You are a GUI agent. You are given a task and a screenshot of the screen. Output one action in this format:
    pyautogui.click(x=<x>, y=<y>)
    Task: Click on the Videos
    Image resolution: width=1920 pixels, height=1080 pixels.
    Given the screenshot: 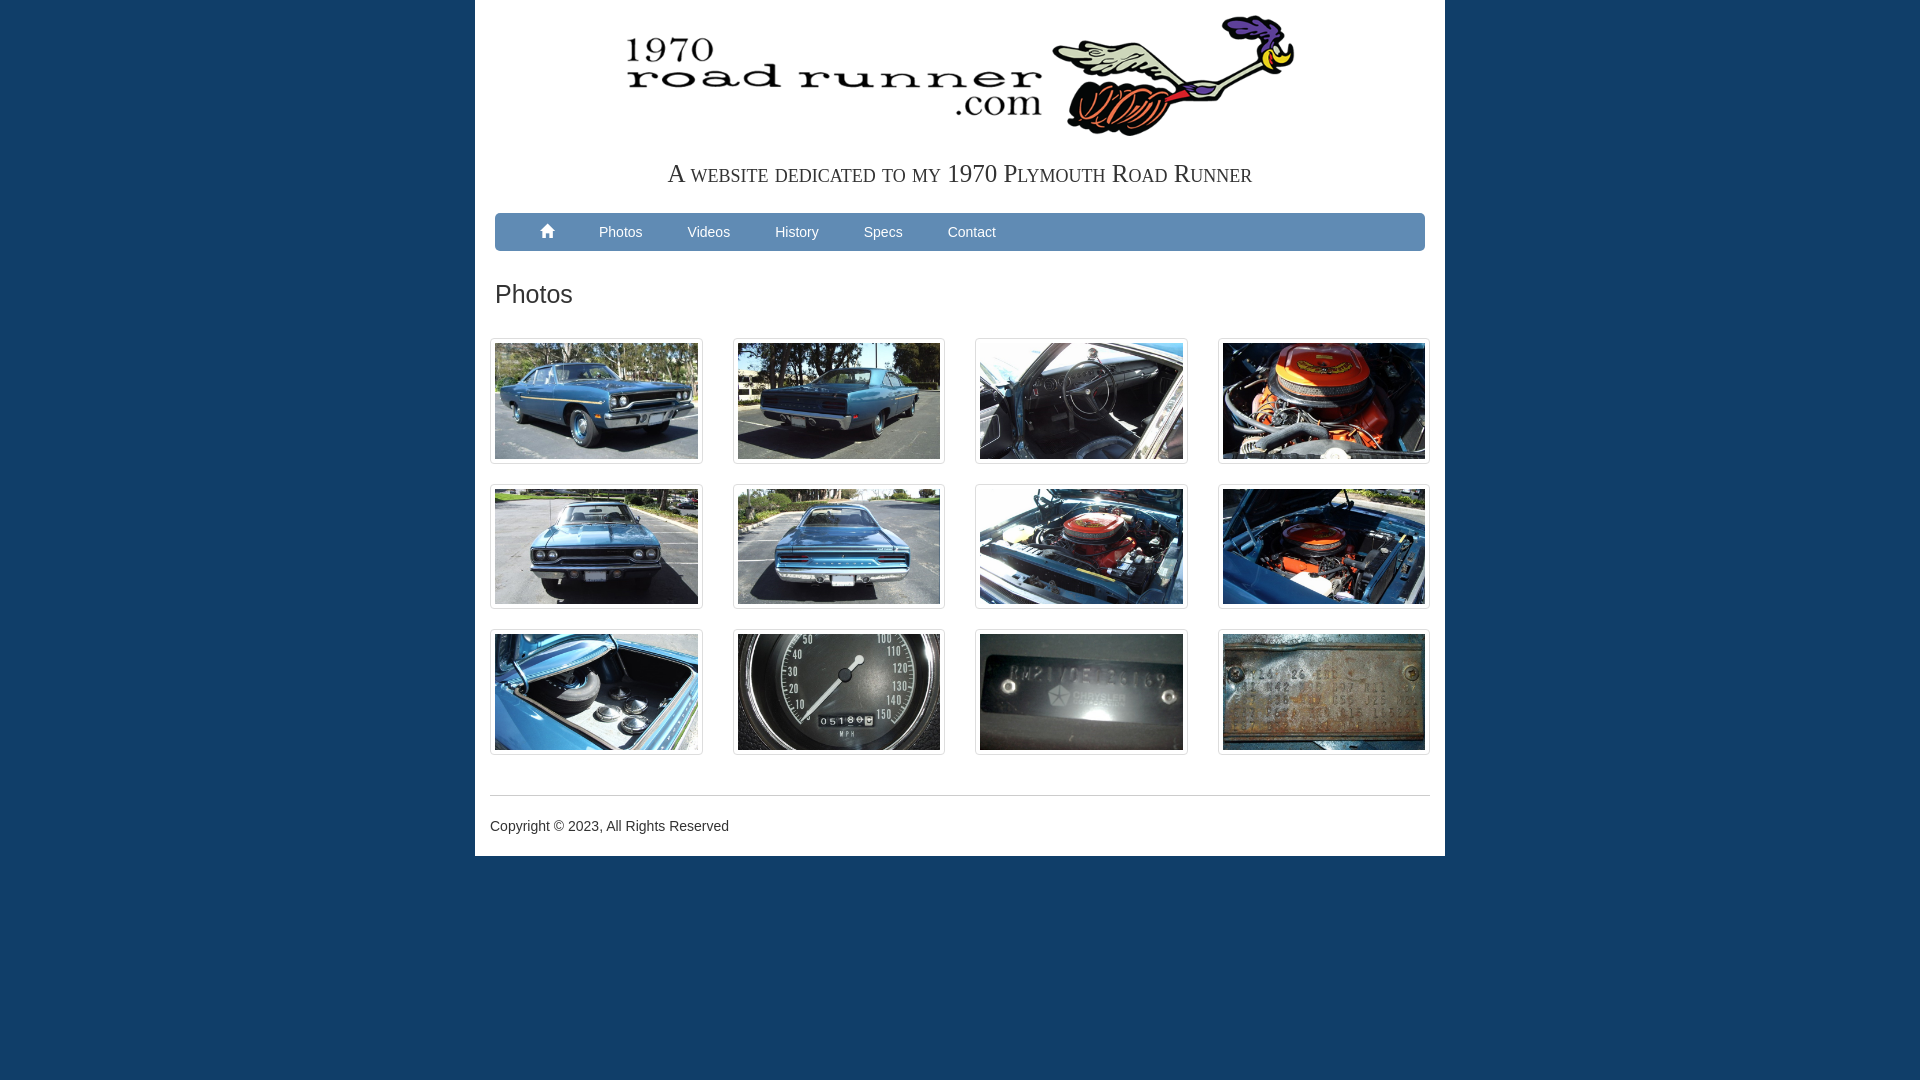 What is the action you would take?
    pyautogui.click(x=710, y=232)
    